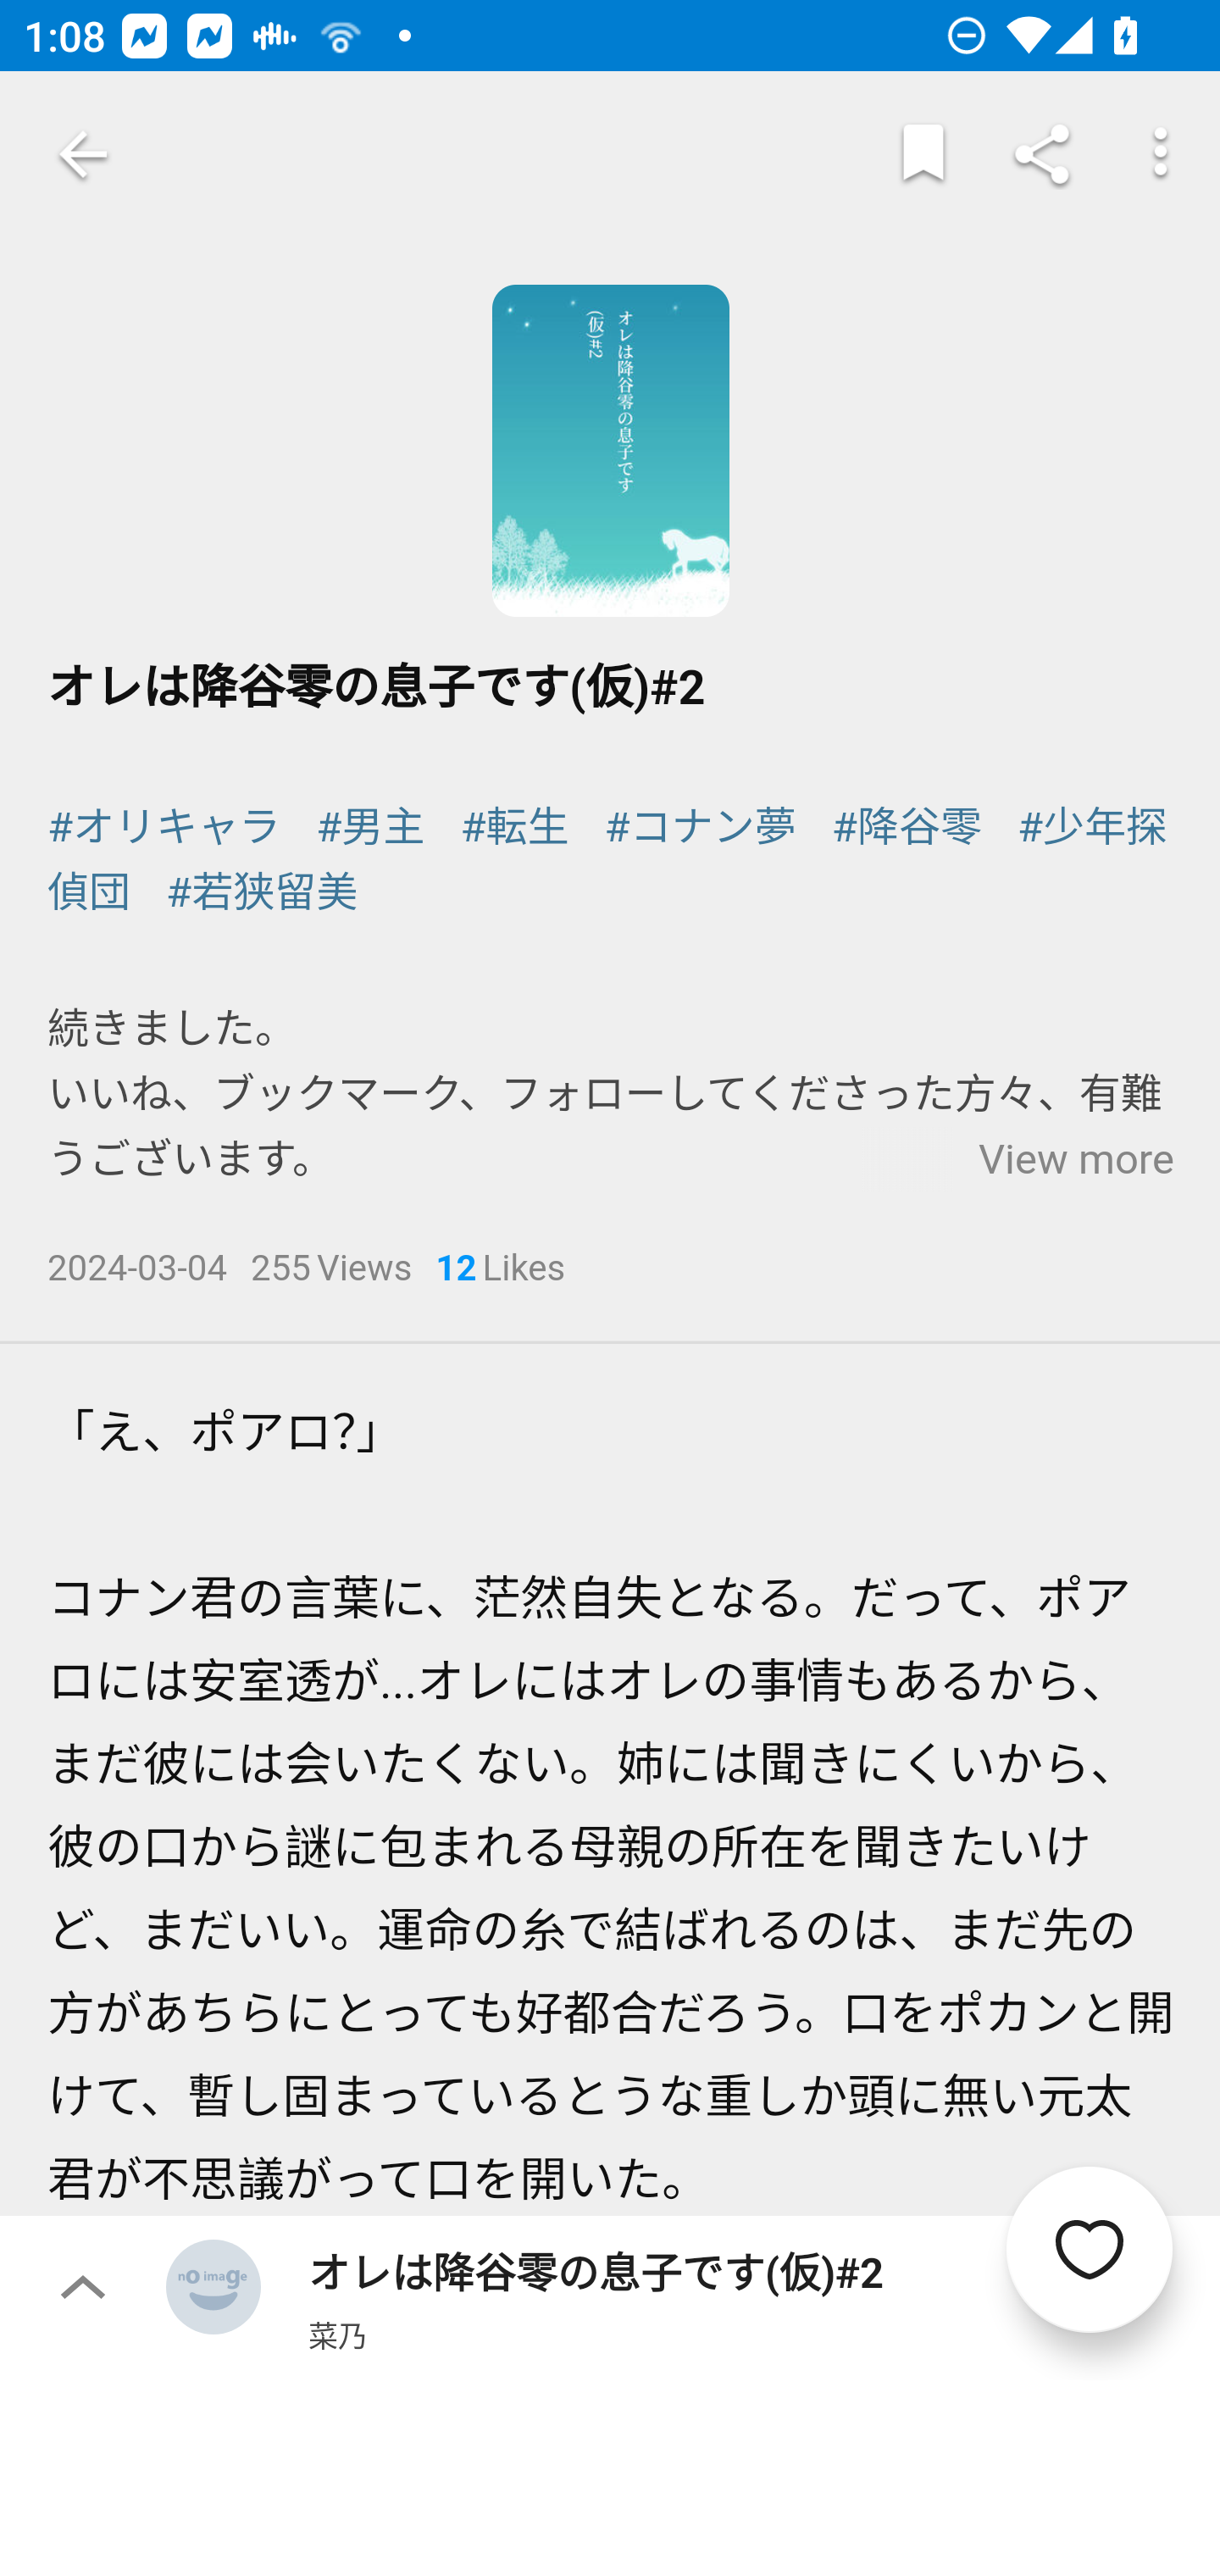  What do you see at coordinates (1076, 1161) in the screenshot?
I see `View more` at bounding box center [1076, 1161].